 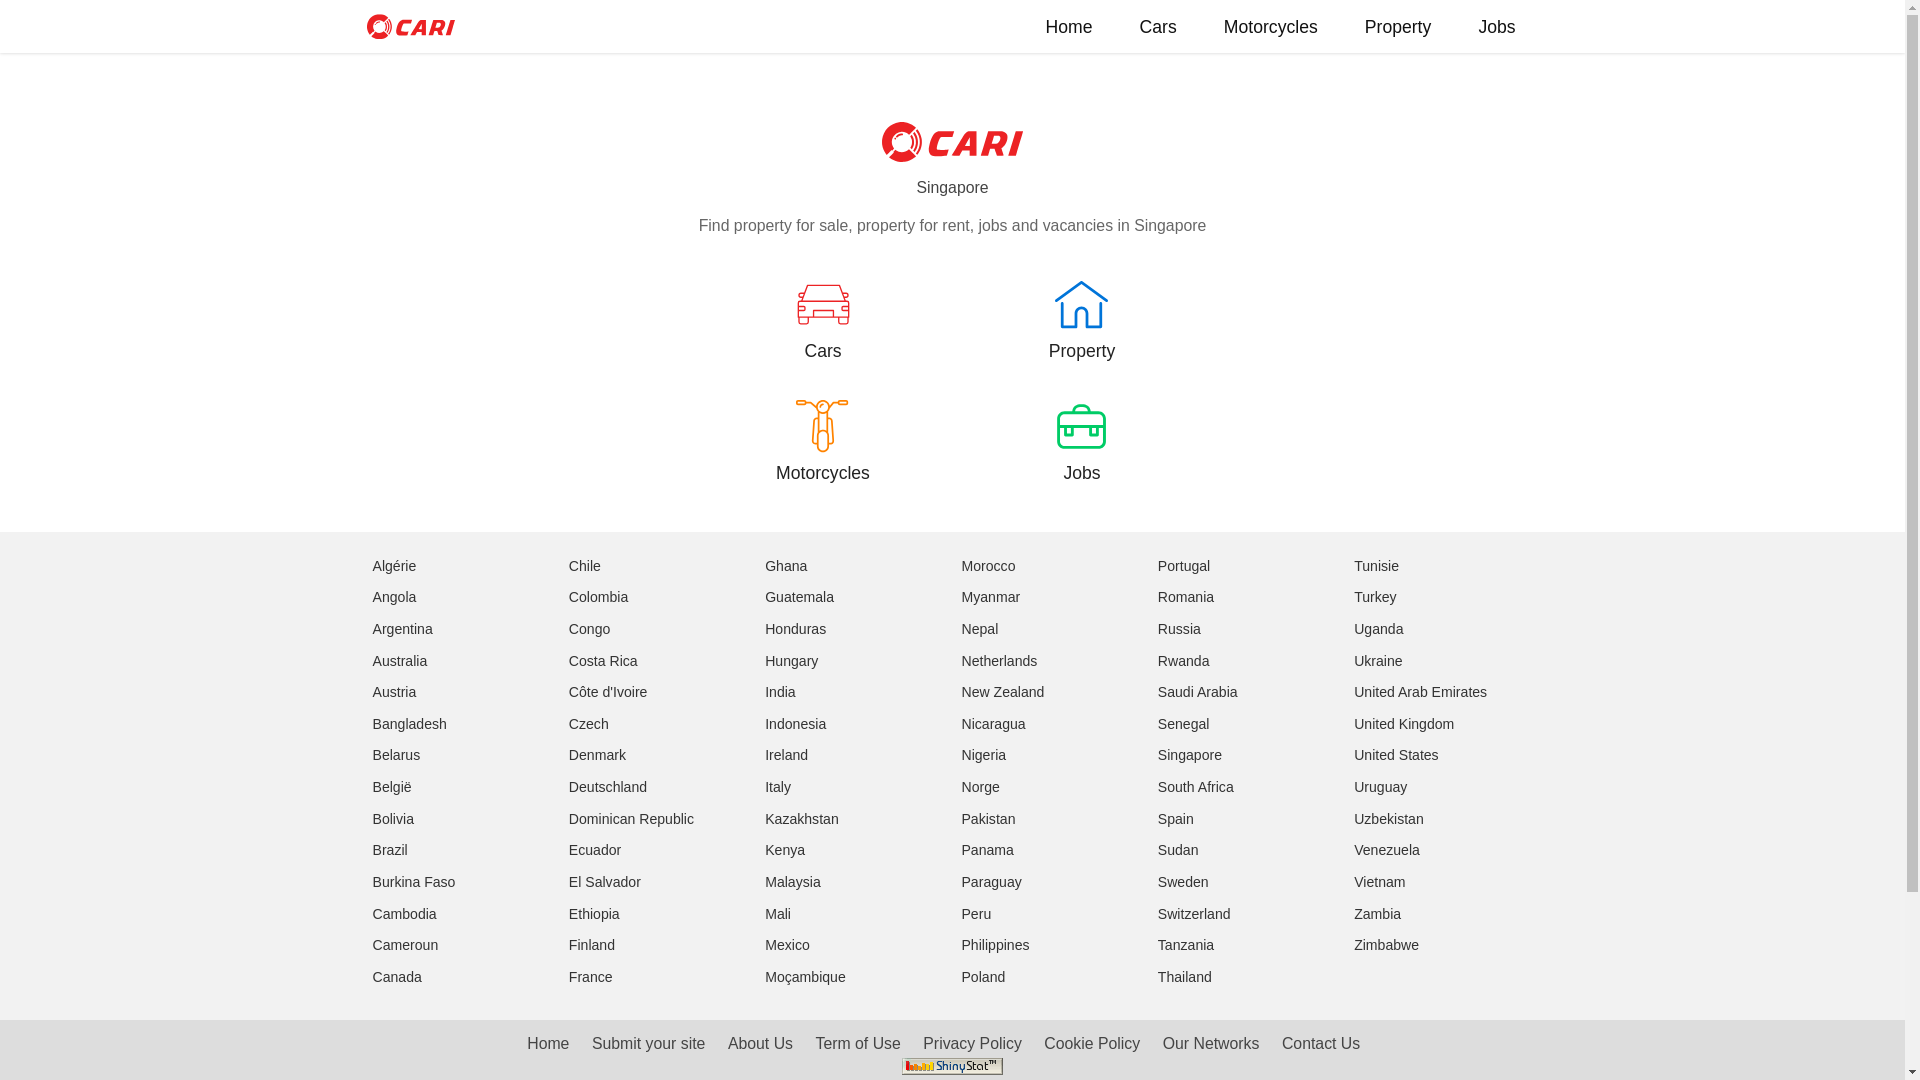 I want to click on Saudi Arabia, so click(x=1198, y=692).